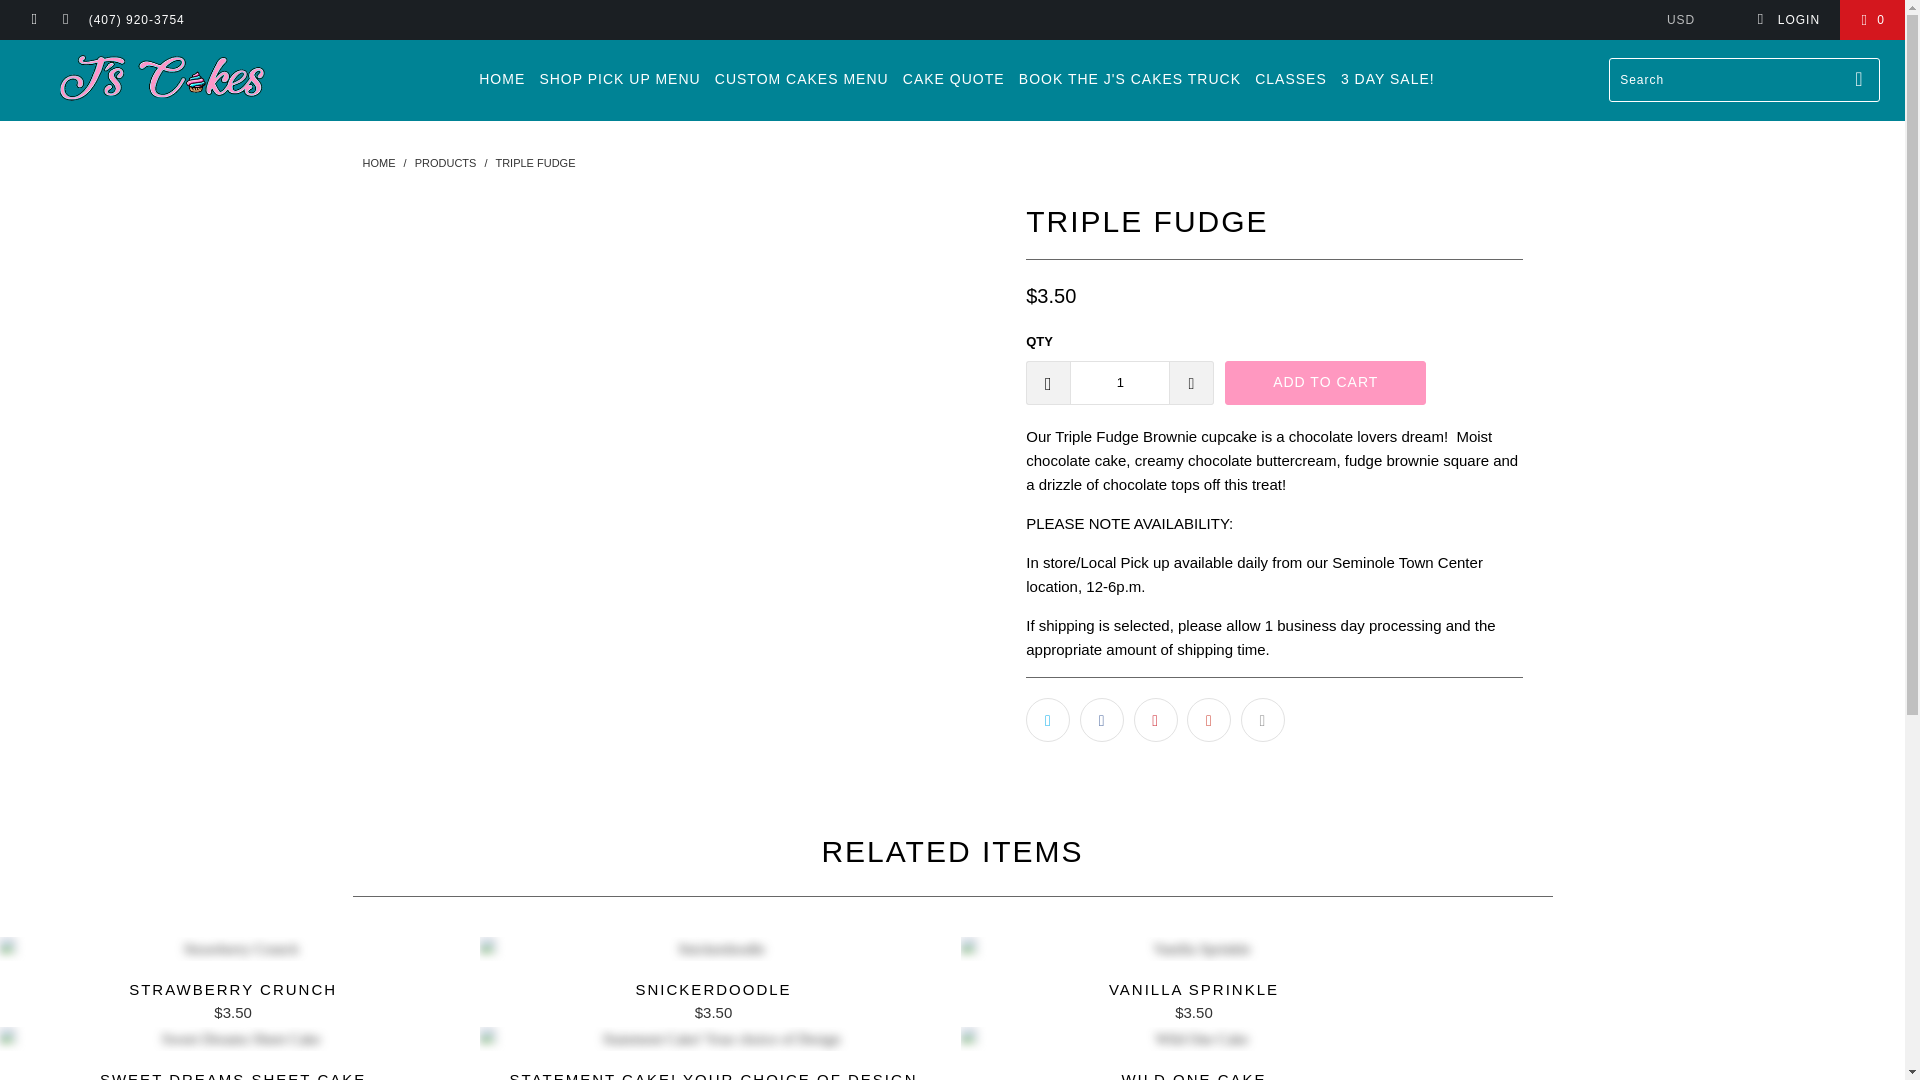 The width and height of the screenshot is (1920, 1080). I want to click on Email this to a friend, so click(1262, 719).